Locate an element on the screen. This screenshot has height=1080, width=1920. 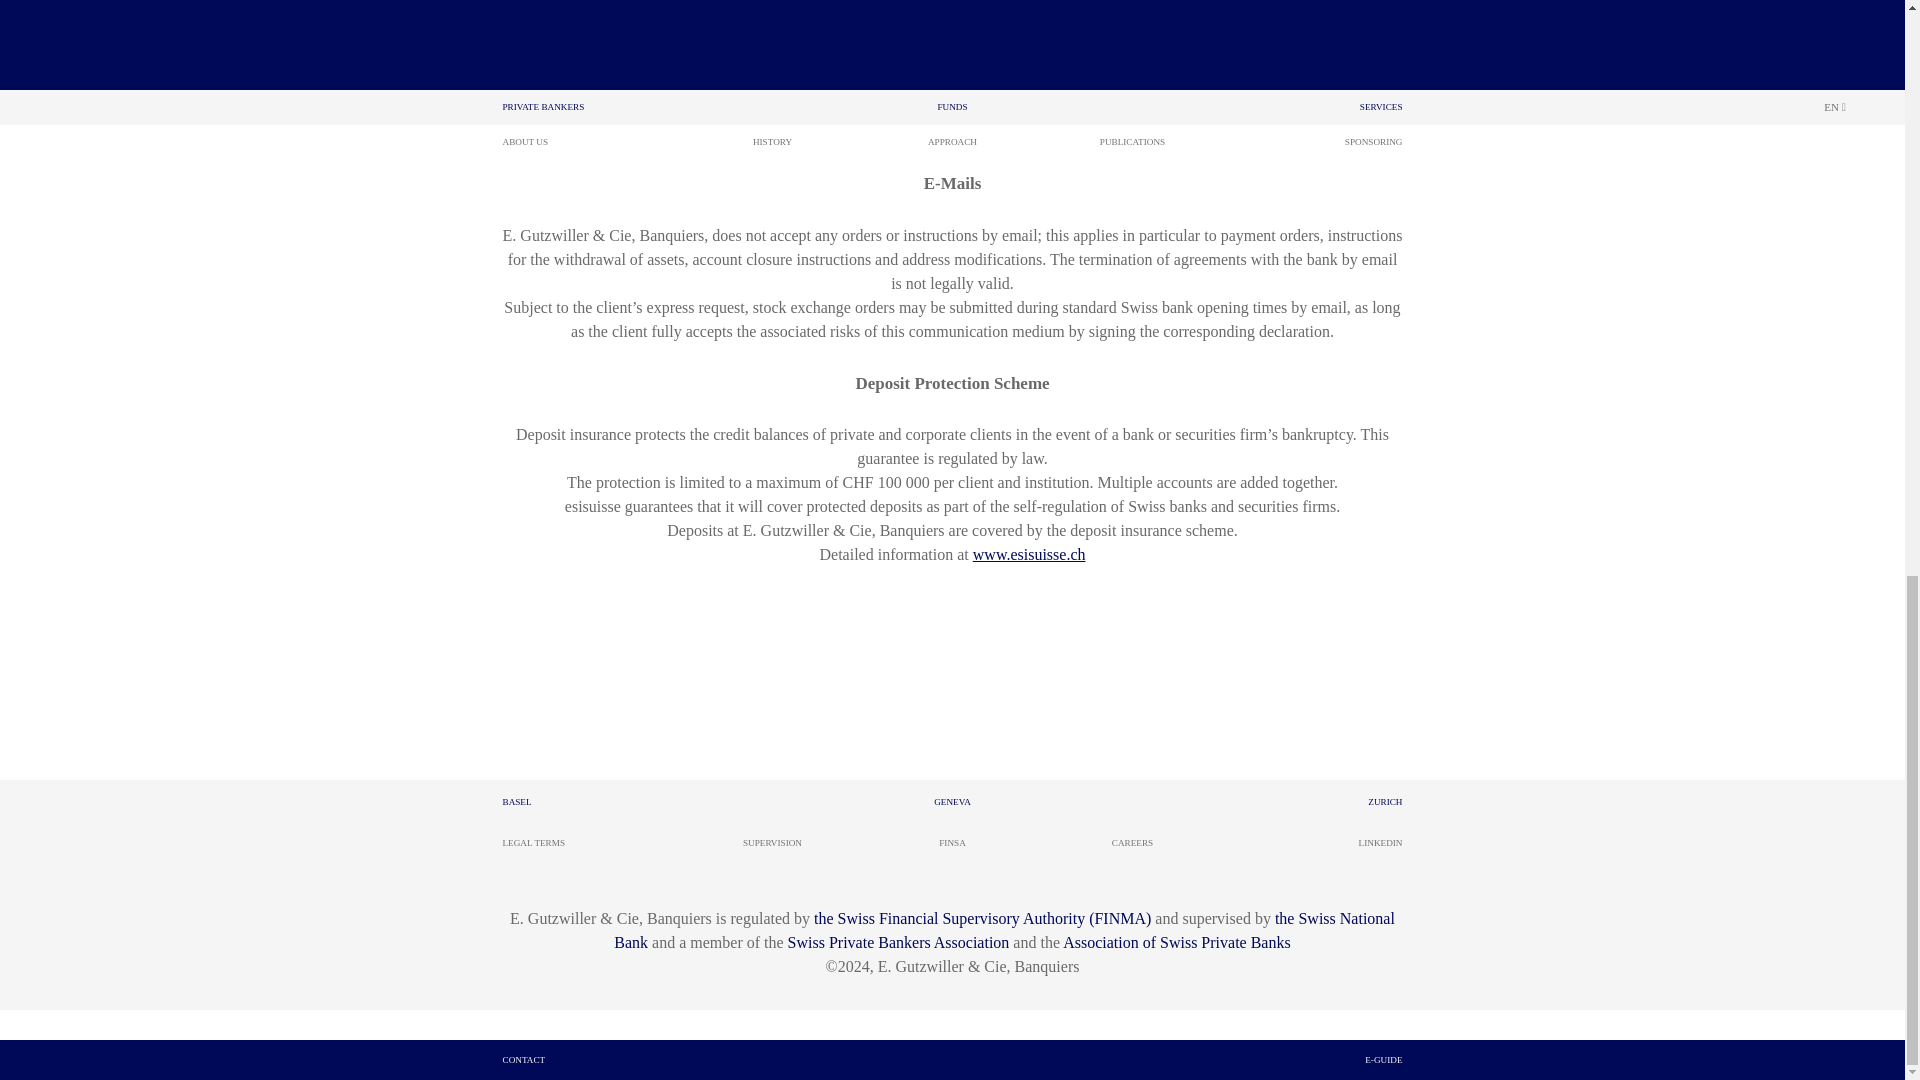
CAREERS is located at coordinates (1132, 842).